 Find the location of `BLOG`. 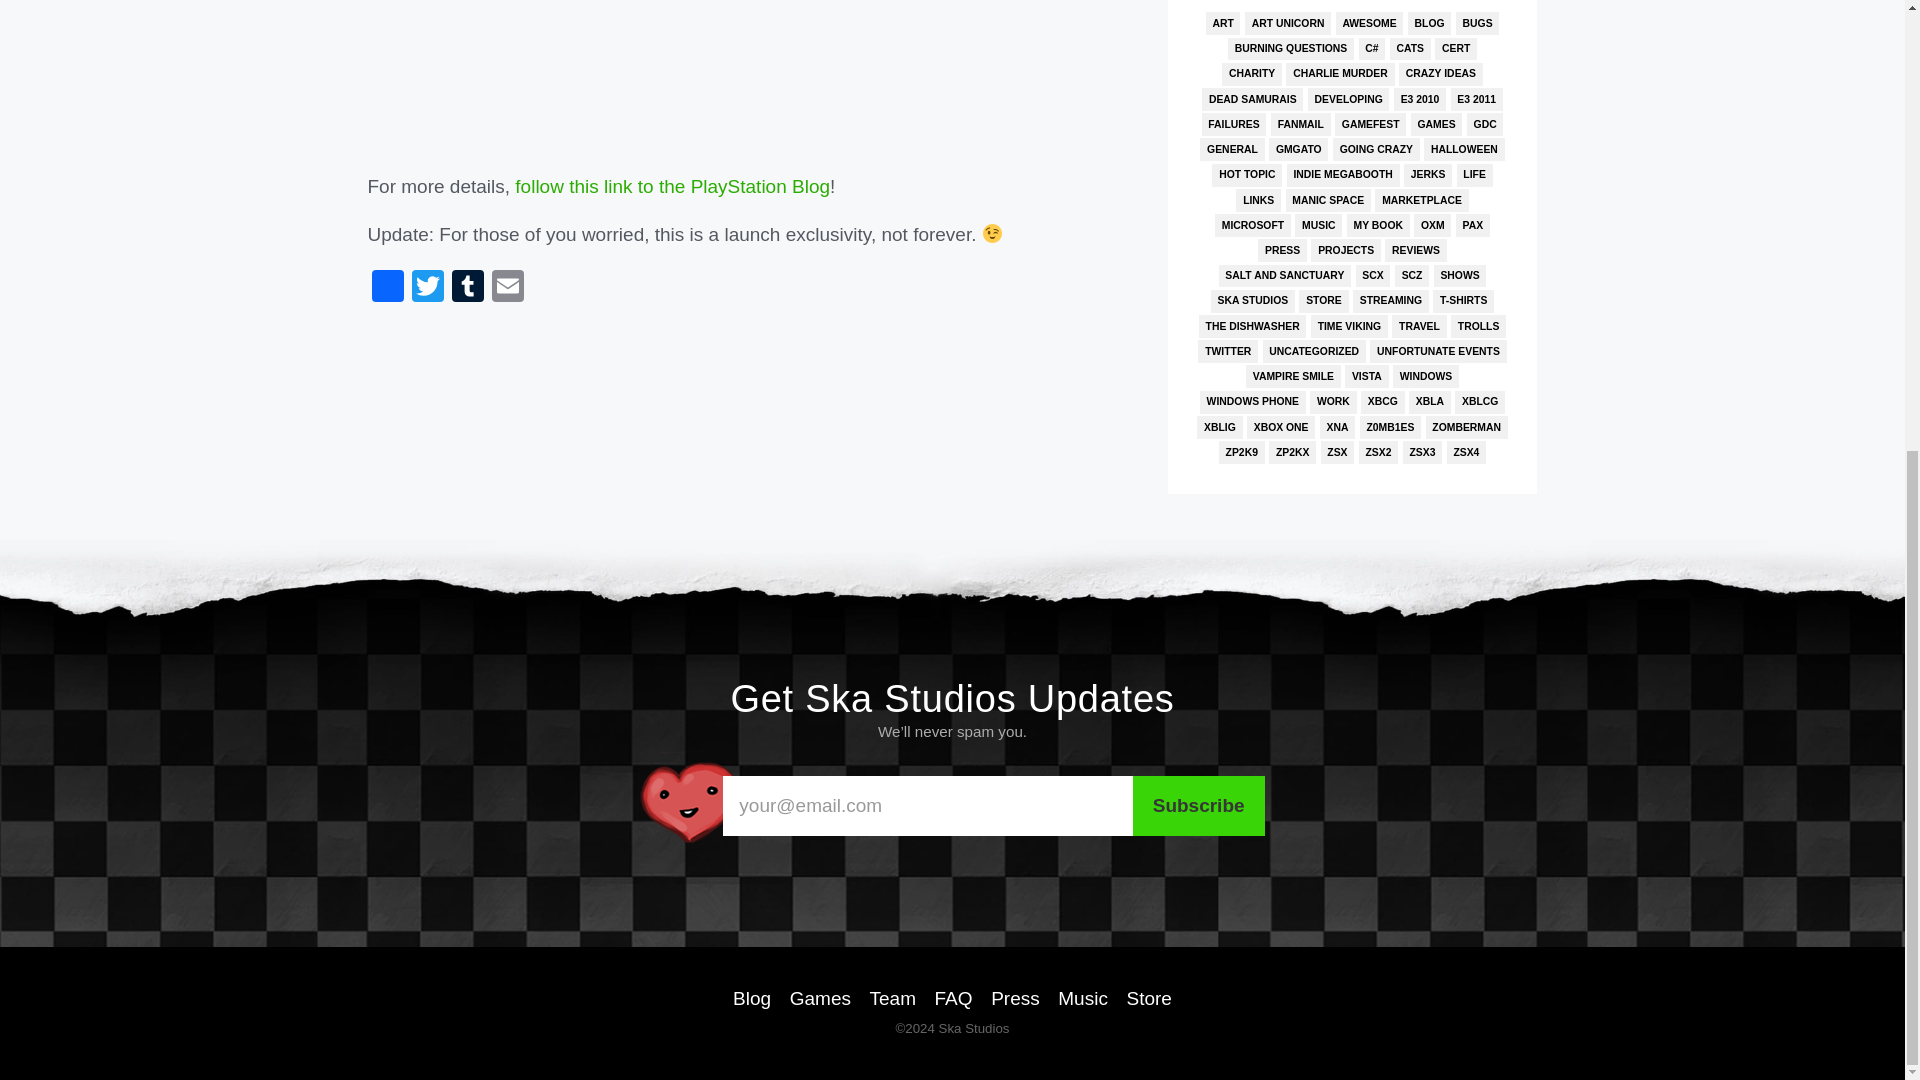

BLOG is located at coordinates (1429, 22).